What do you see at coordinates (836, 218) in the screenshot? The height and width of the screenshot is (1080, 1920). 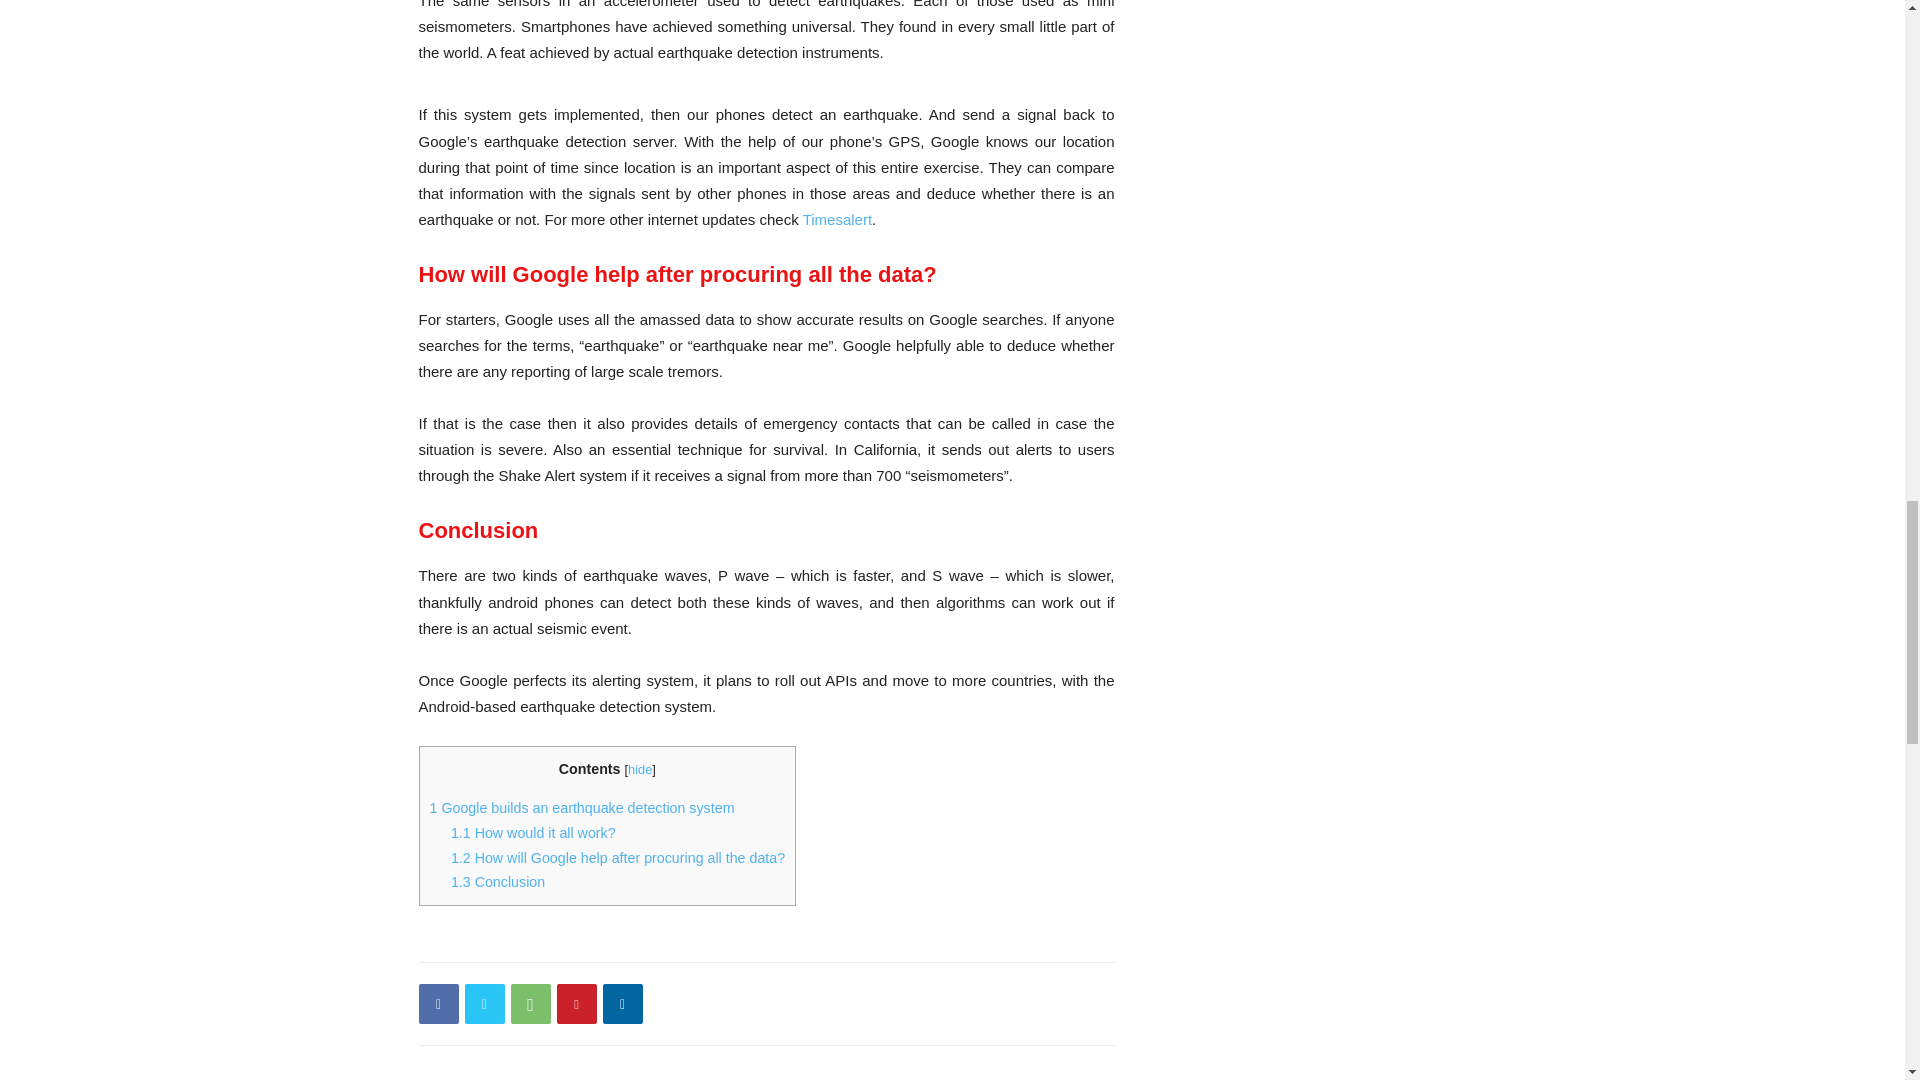 I see `Timesalert` at bounding box center [836, 218].